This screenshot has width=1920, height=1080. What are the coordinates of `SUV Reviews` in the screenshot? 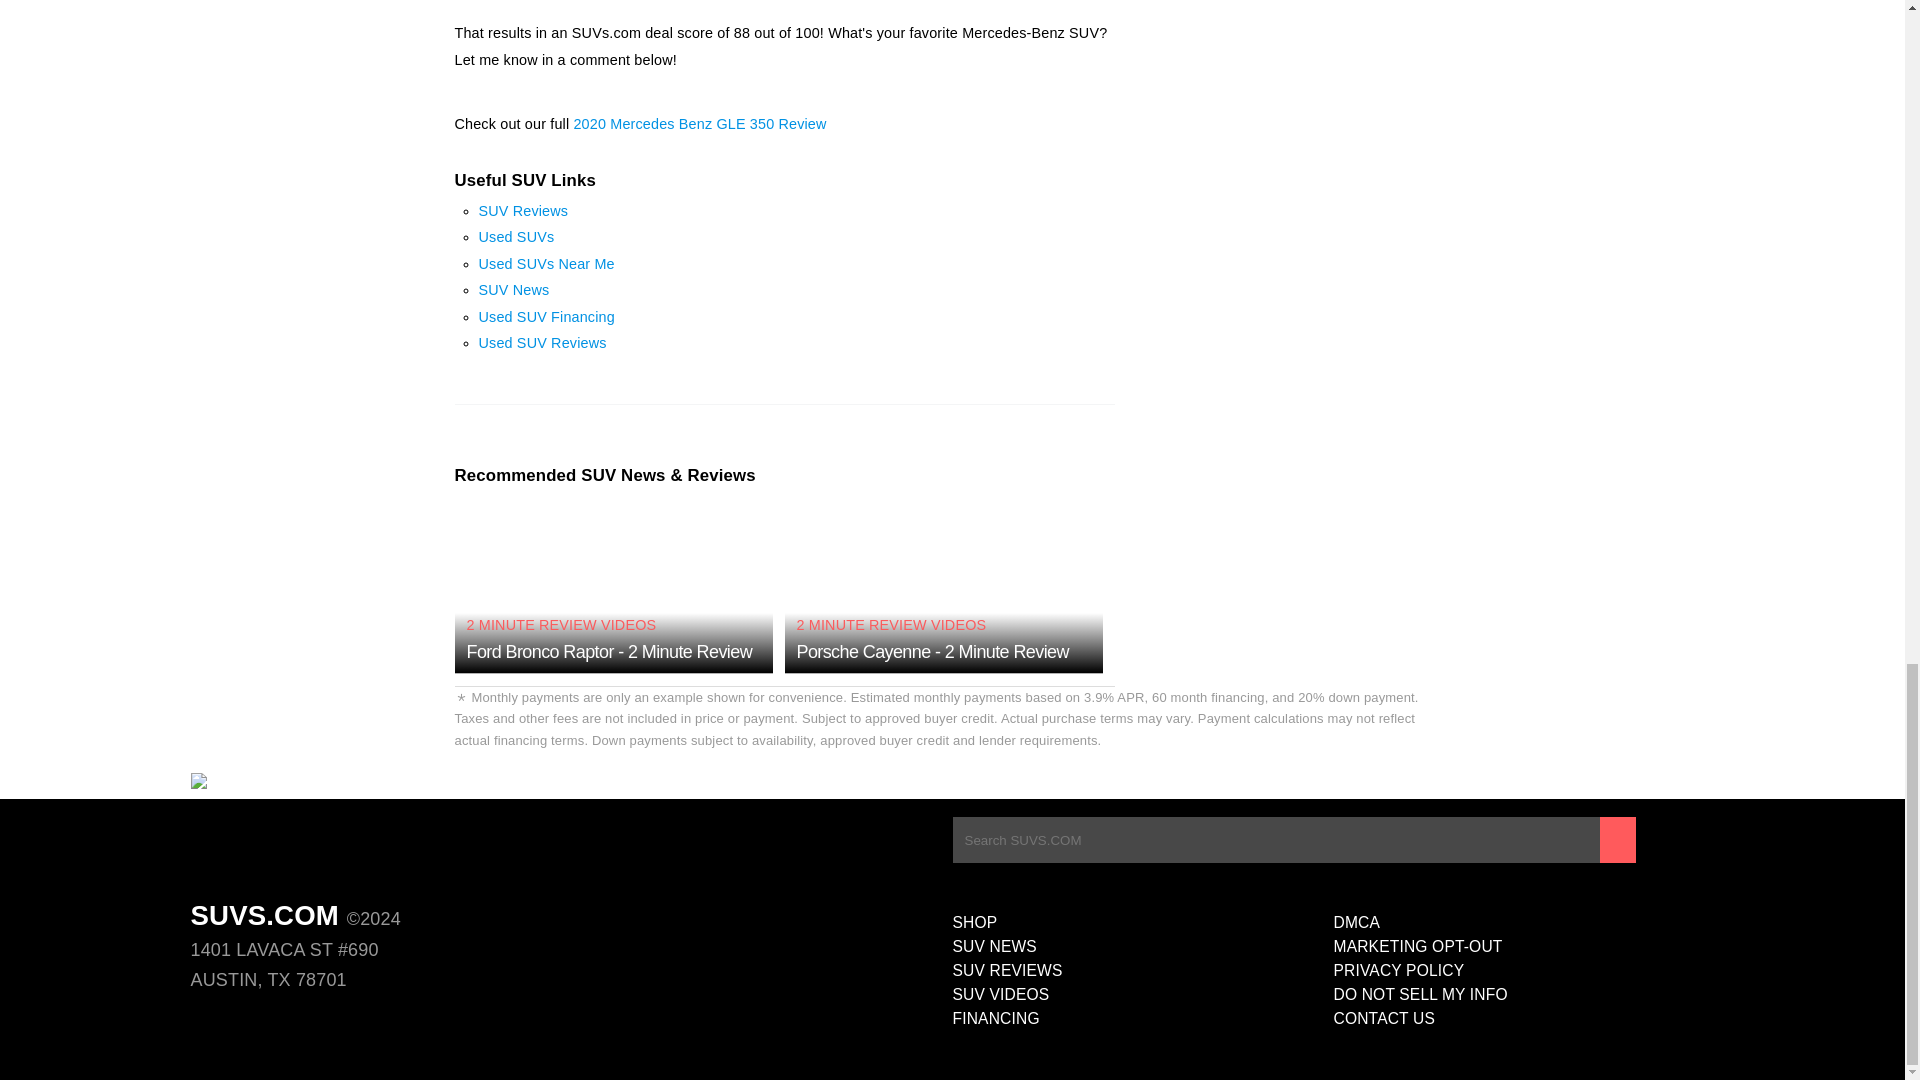 It's located at (523, 211).